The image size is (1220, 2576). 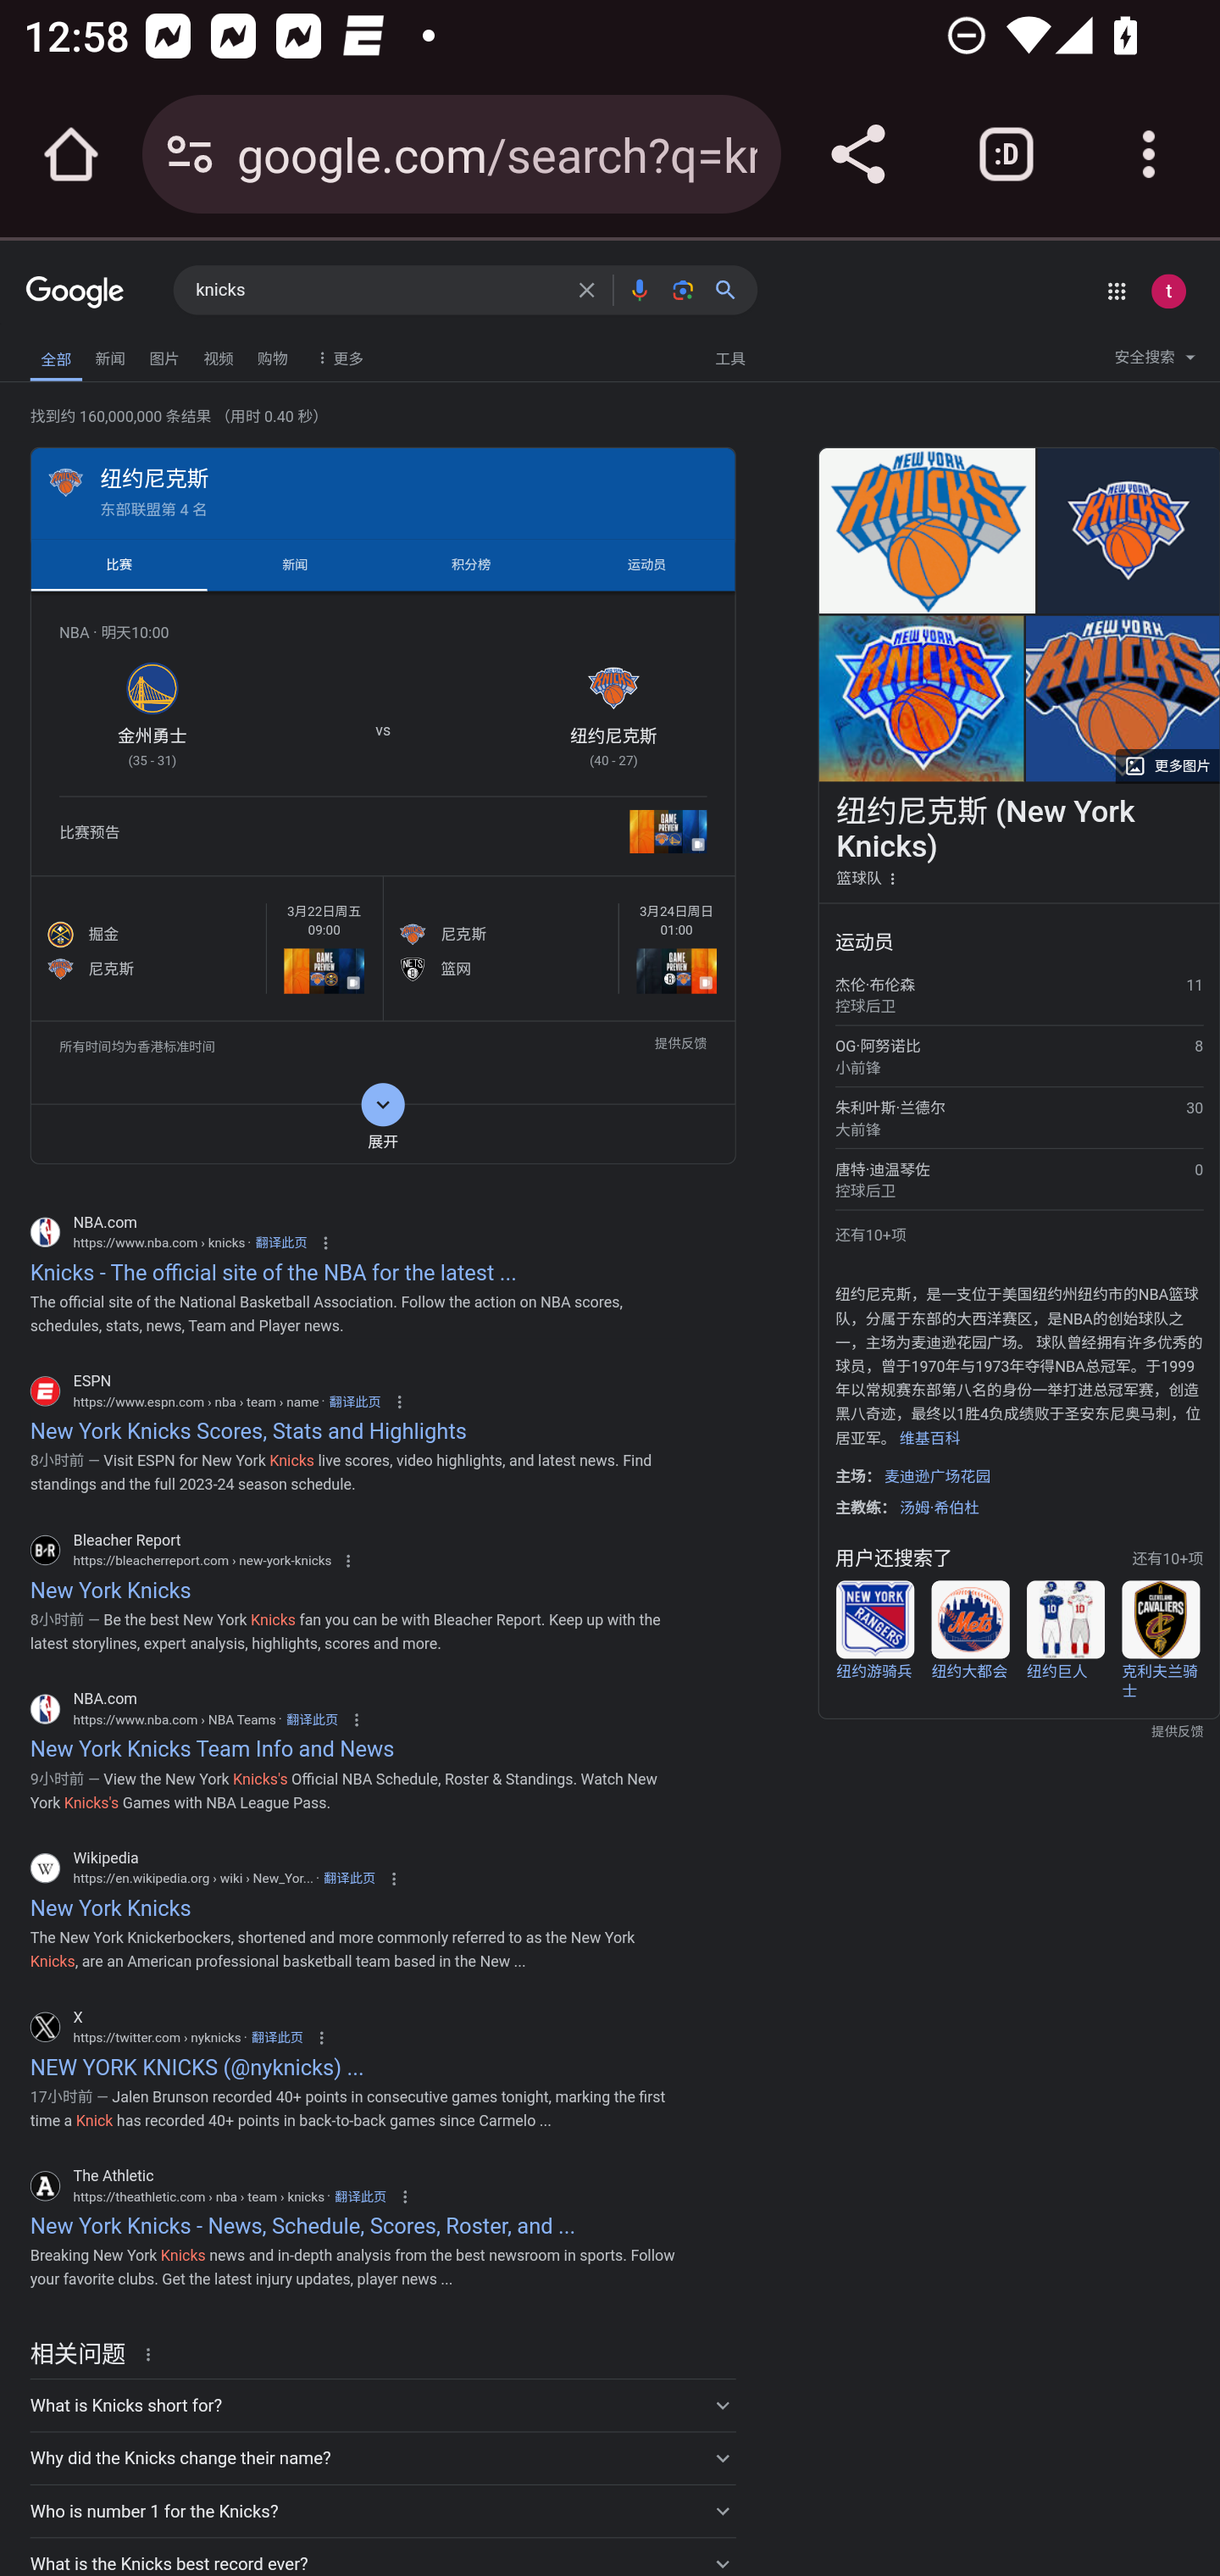 I want to click on 按语音搜索, so click(x=639, y=290).